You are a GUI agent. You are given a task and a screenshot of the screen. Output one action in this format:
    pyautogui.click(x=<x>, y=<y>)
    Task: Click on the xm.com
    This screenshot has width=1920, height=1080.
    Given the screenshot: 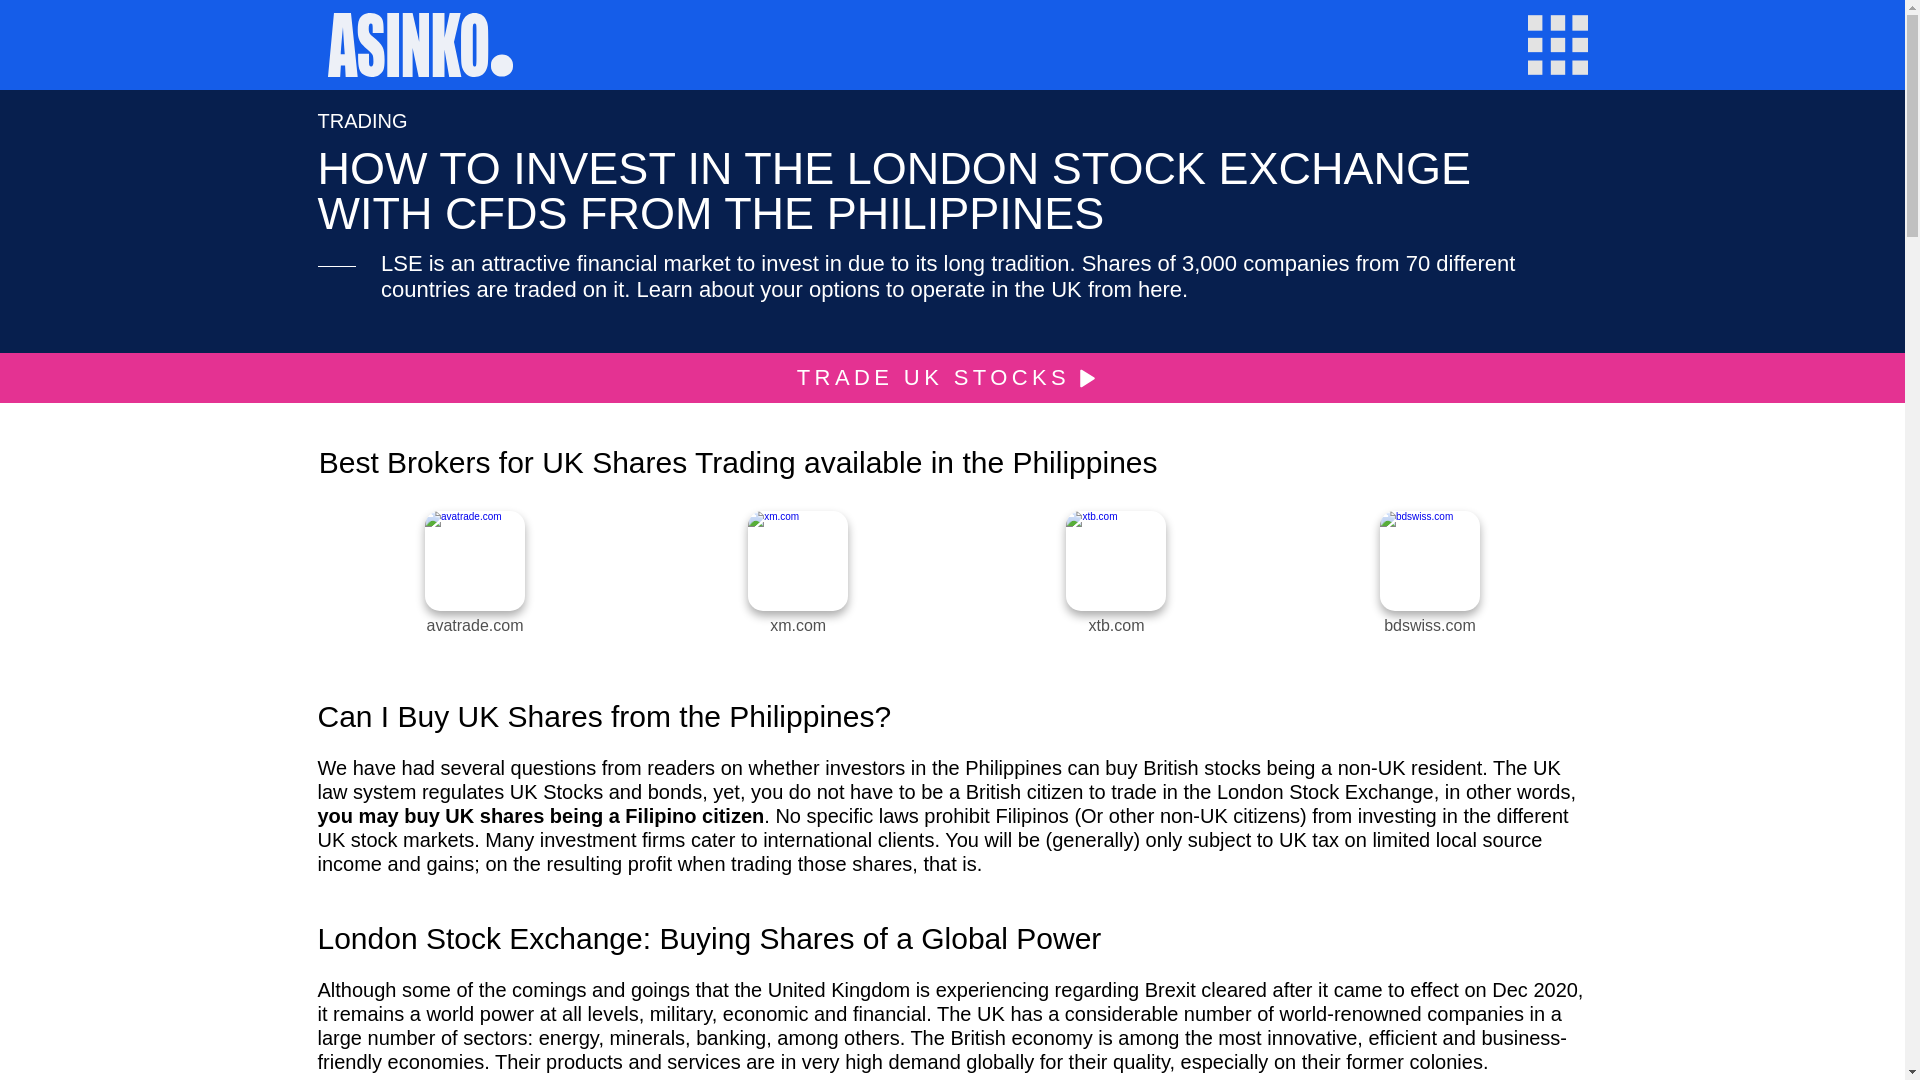 What is the action you would take?
    pyautogui.click(x=797, y=626)
    